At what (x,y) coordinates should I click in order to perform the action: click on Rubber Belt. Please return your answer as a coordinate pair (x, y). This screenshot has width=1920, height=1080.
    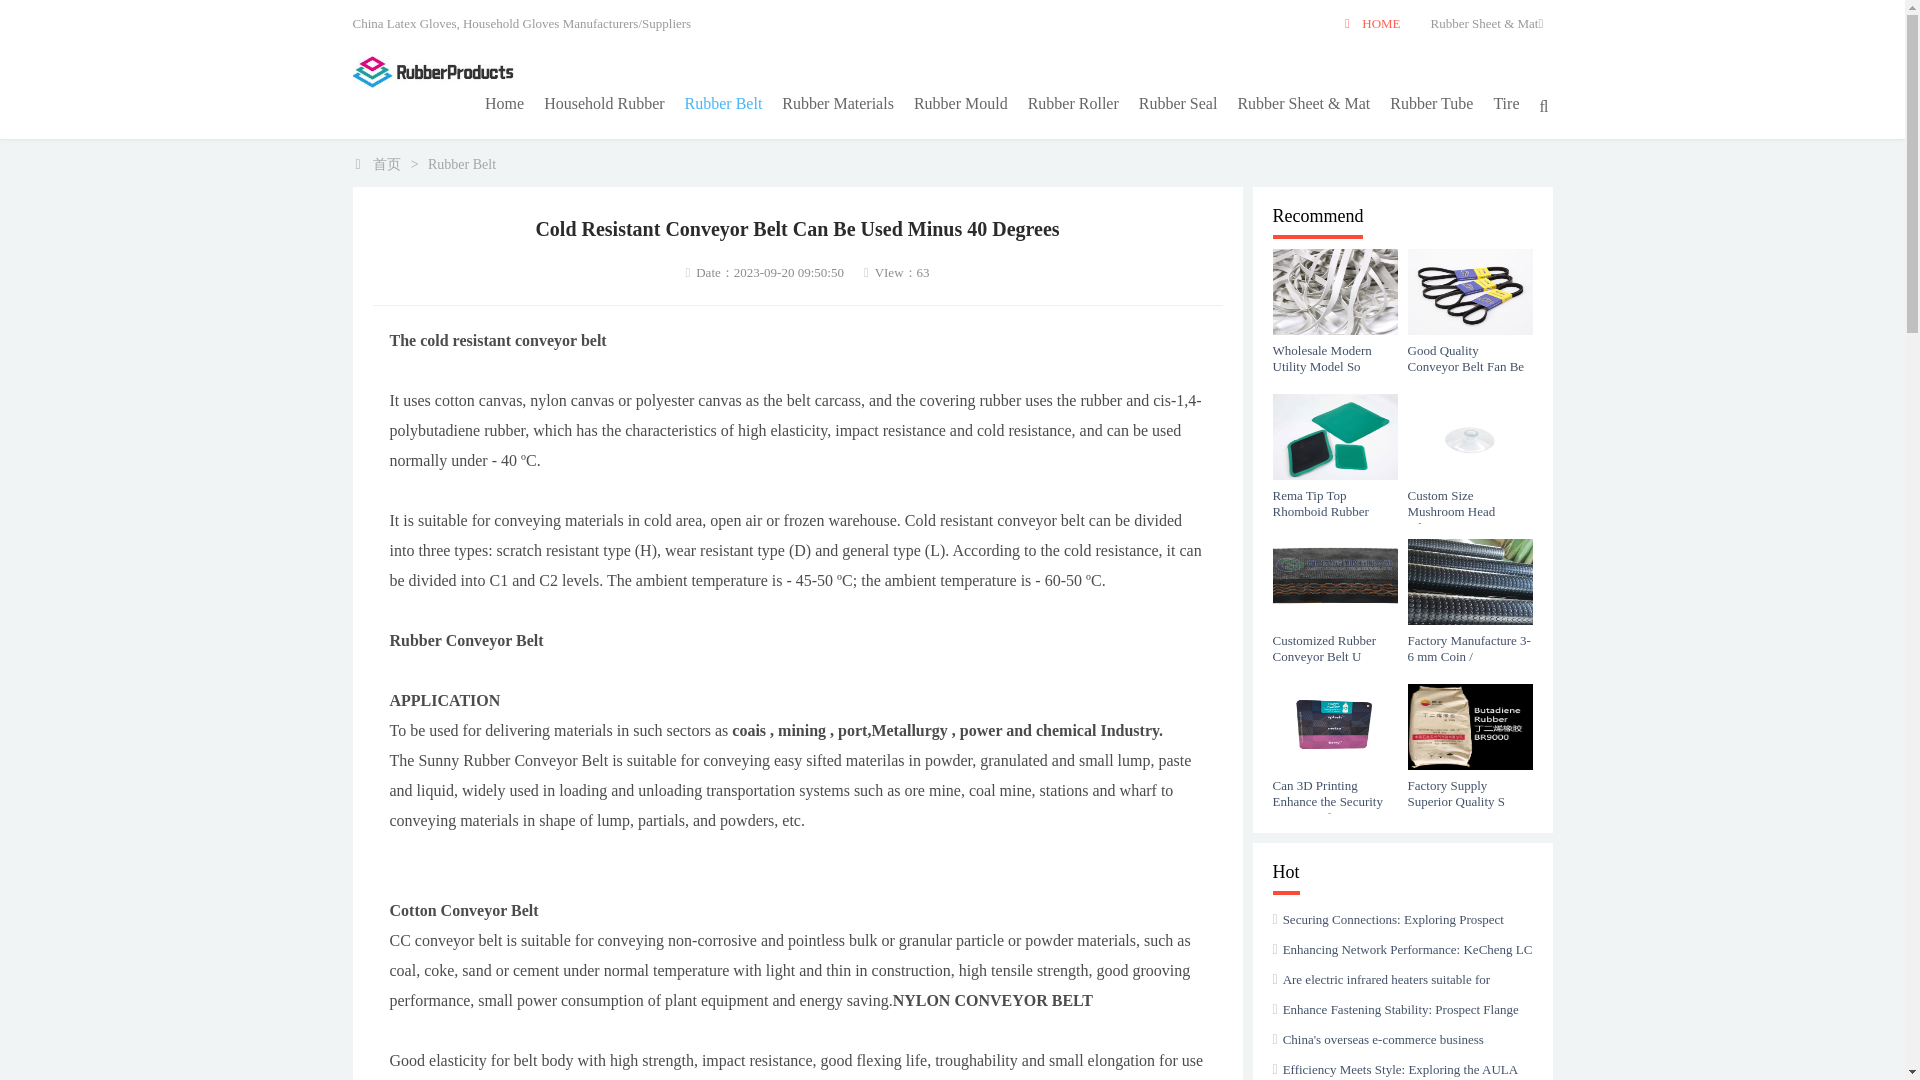
    Looking at the image, I should click on (724, 104).